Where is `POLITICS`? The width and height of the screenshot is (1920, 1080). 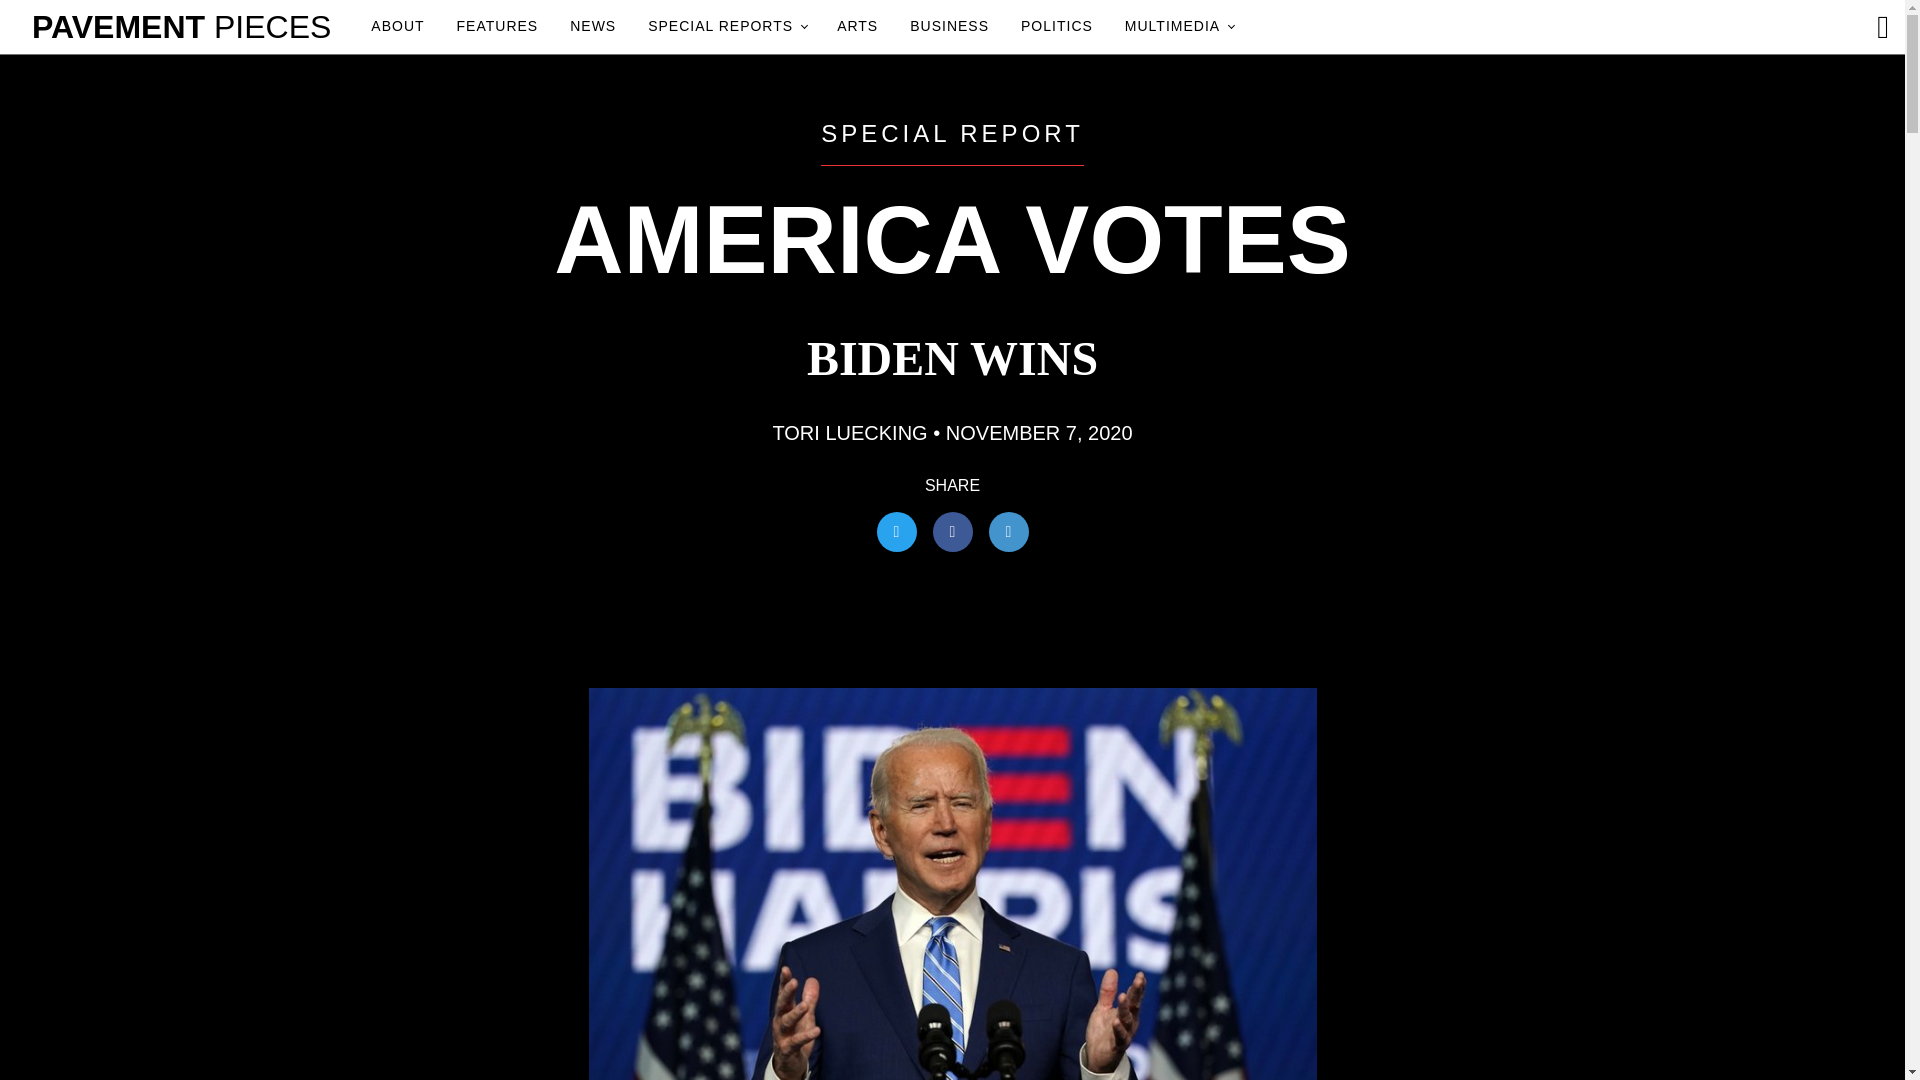 POLITICS is located at coordinates (1056, 27).